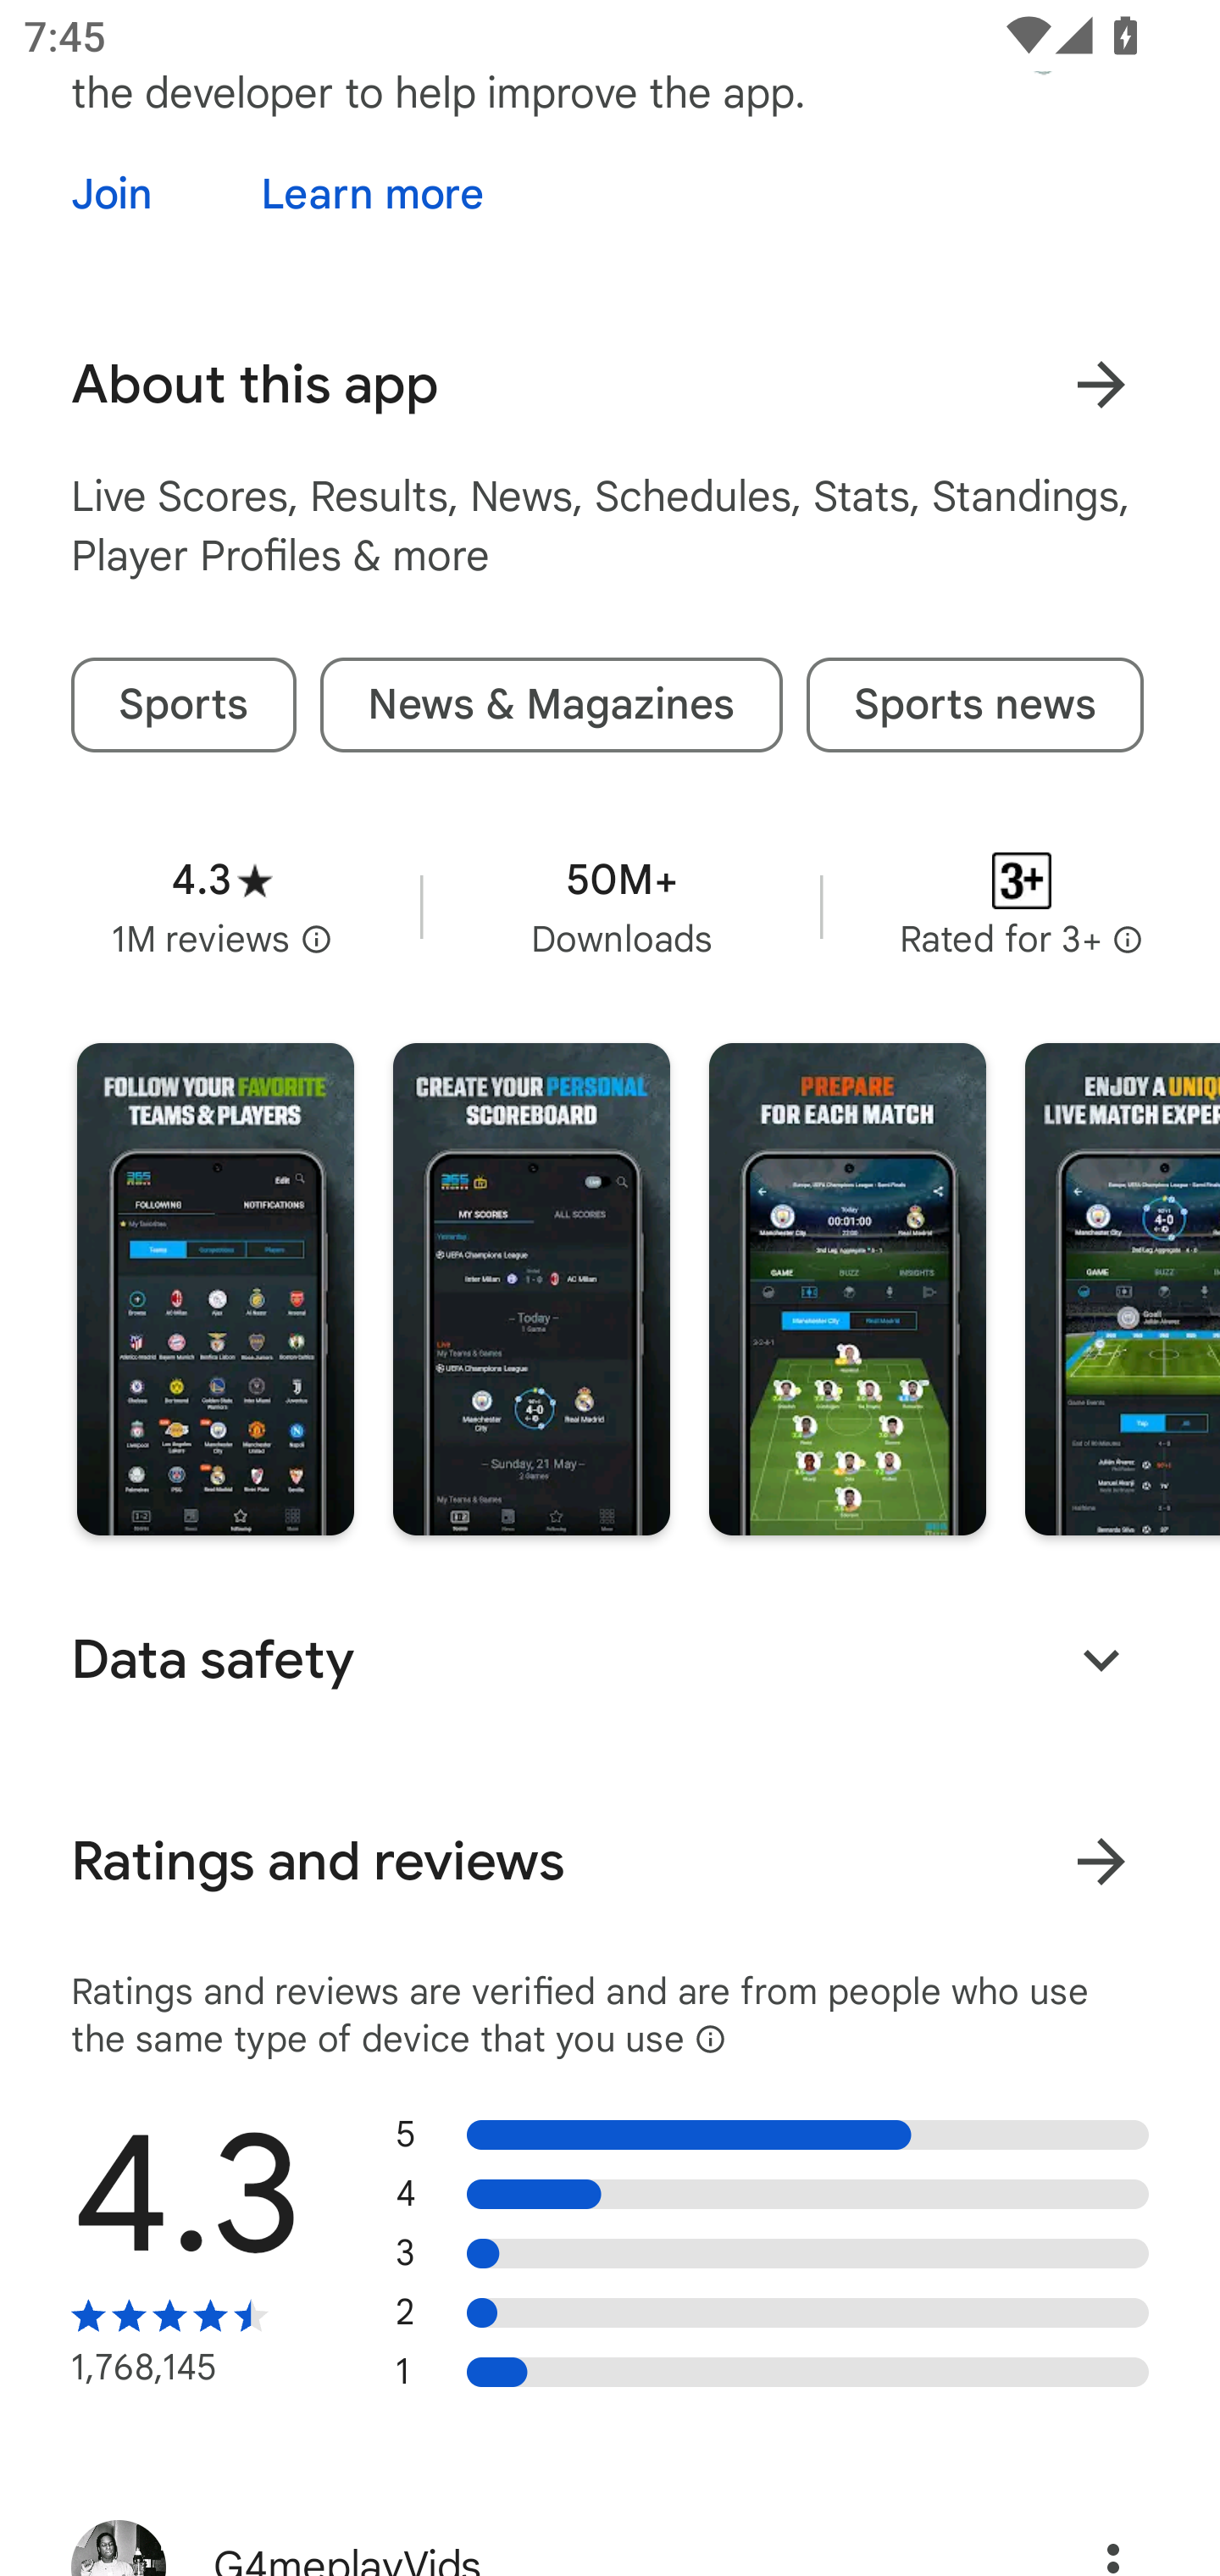  Describe the element at coordinates (551, 704) in the screenshot. I see `News & Magazines tag` at that location.